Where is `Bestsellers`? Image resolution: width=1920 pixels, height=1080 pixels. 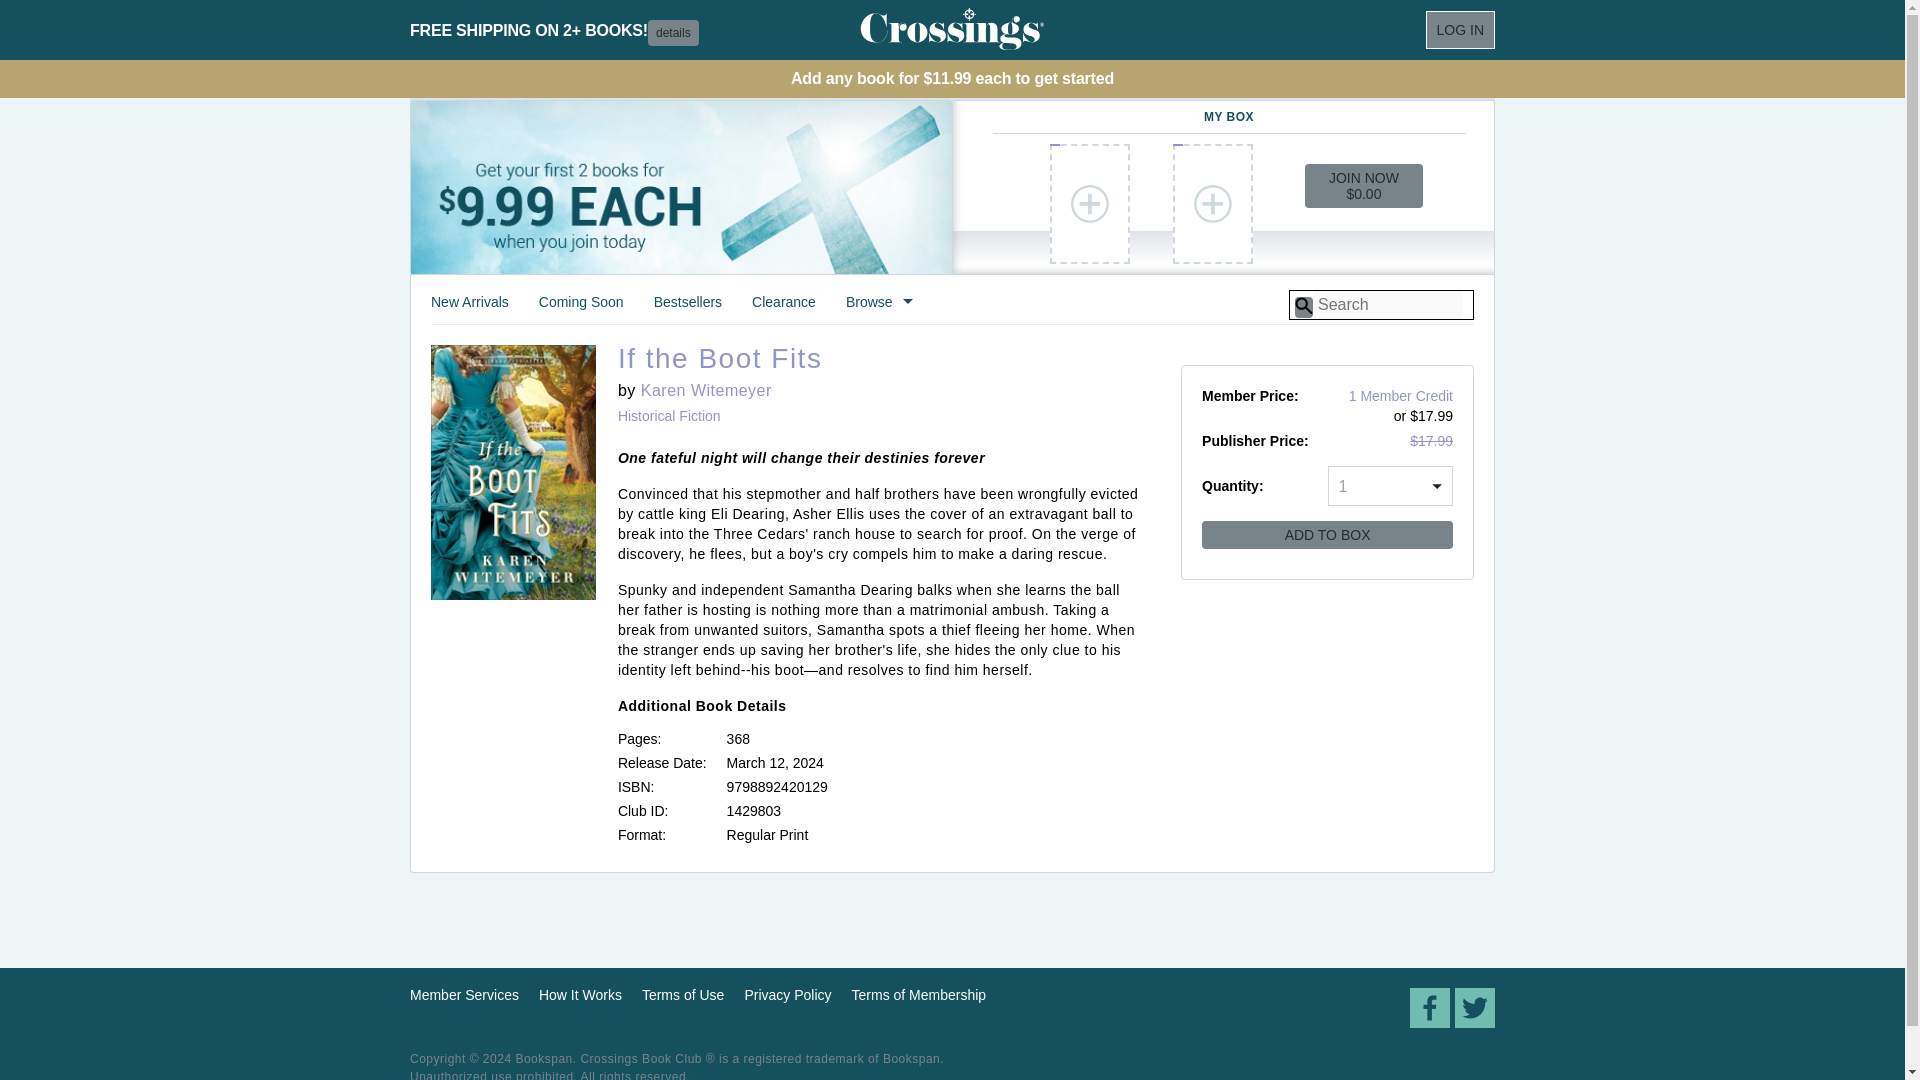
Bestsellers is located at coordinates (688, 309).